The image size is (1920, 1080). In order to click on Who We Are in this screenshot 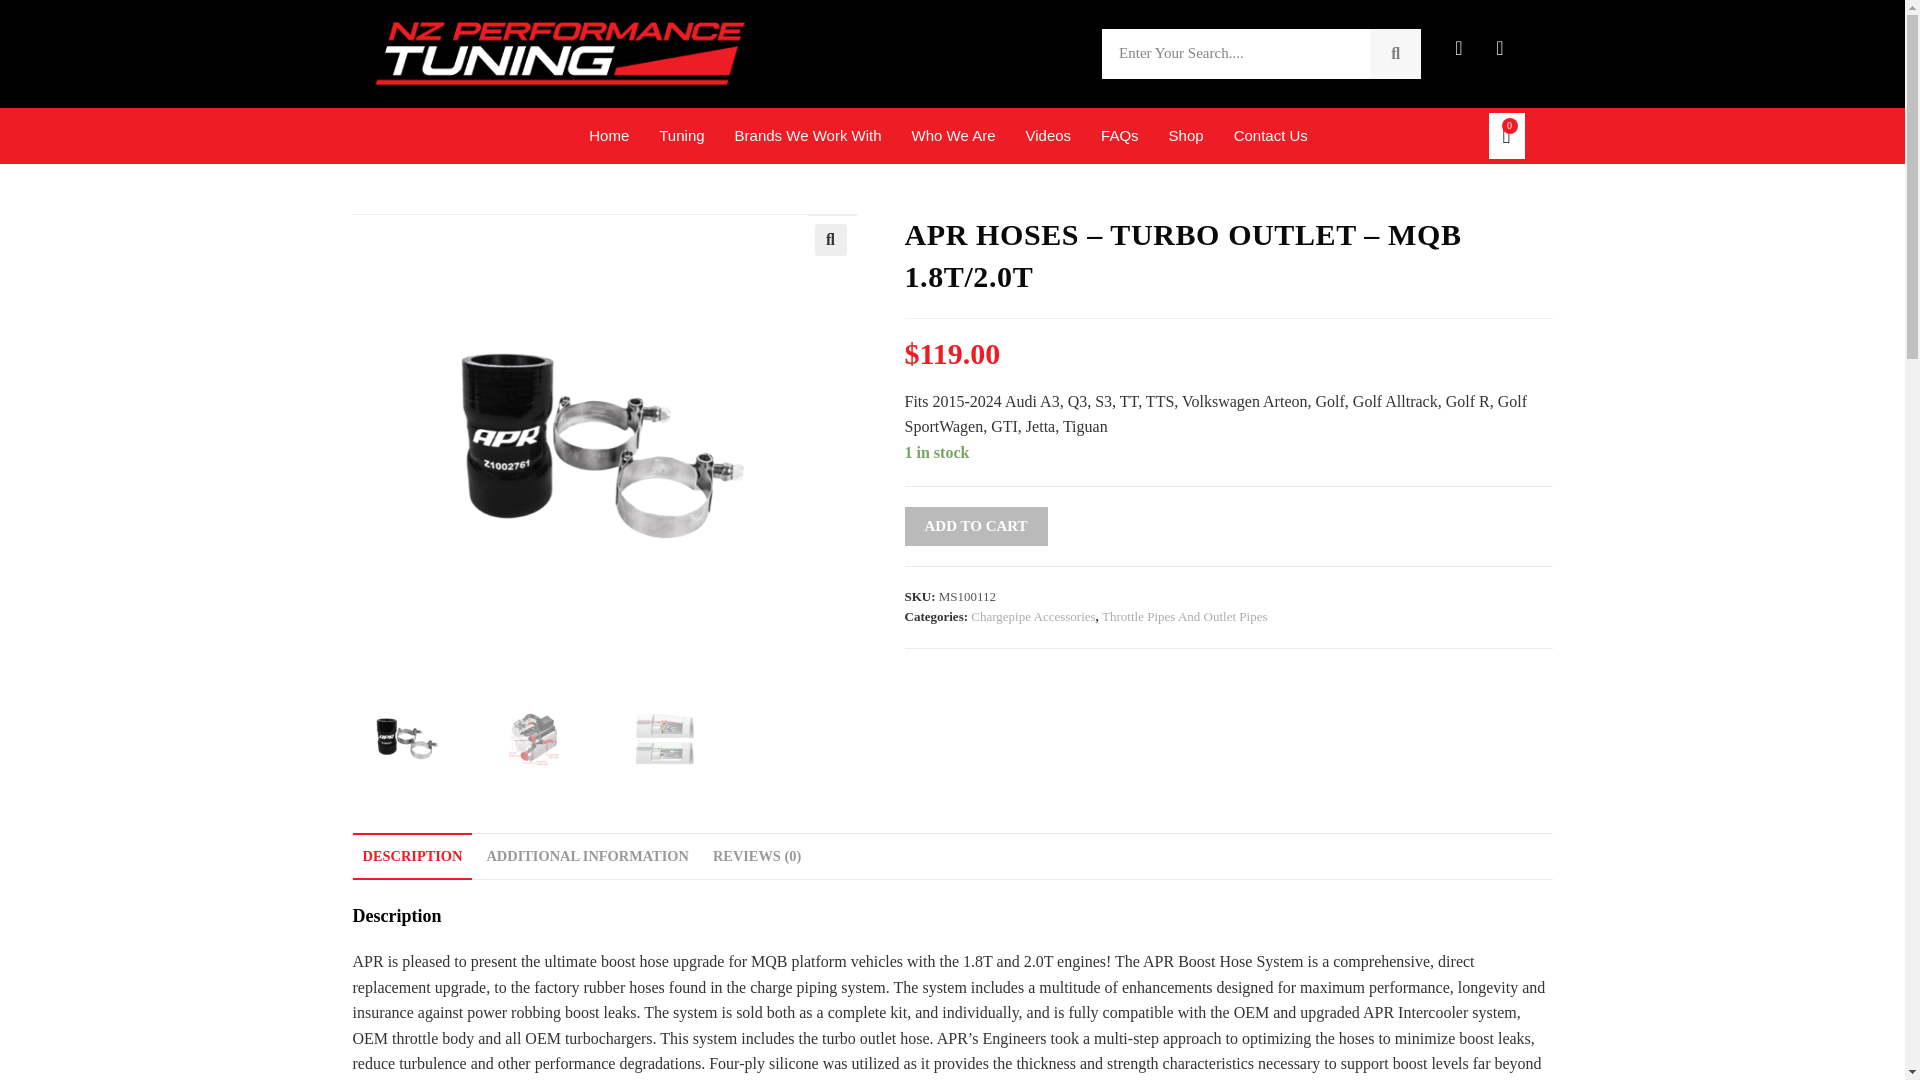, I will do `click(954, 136)`.